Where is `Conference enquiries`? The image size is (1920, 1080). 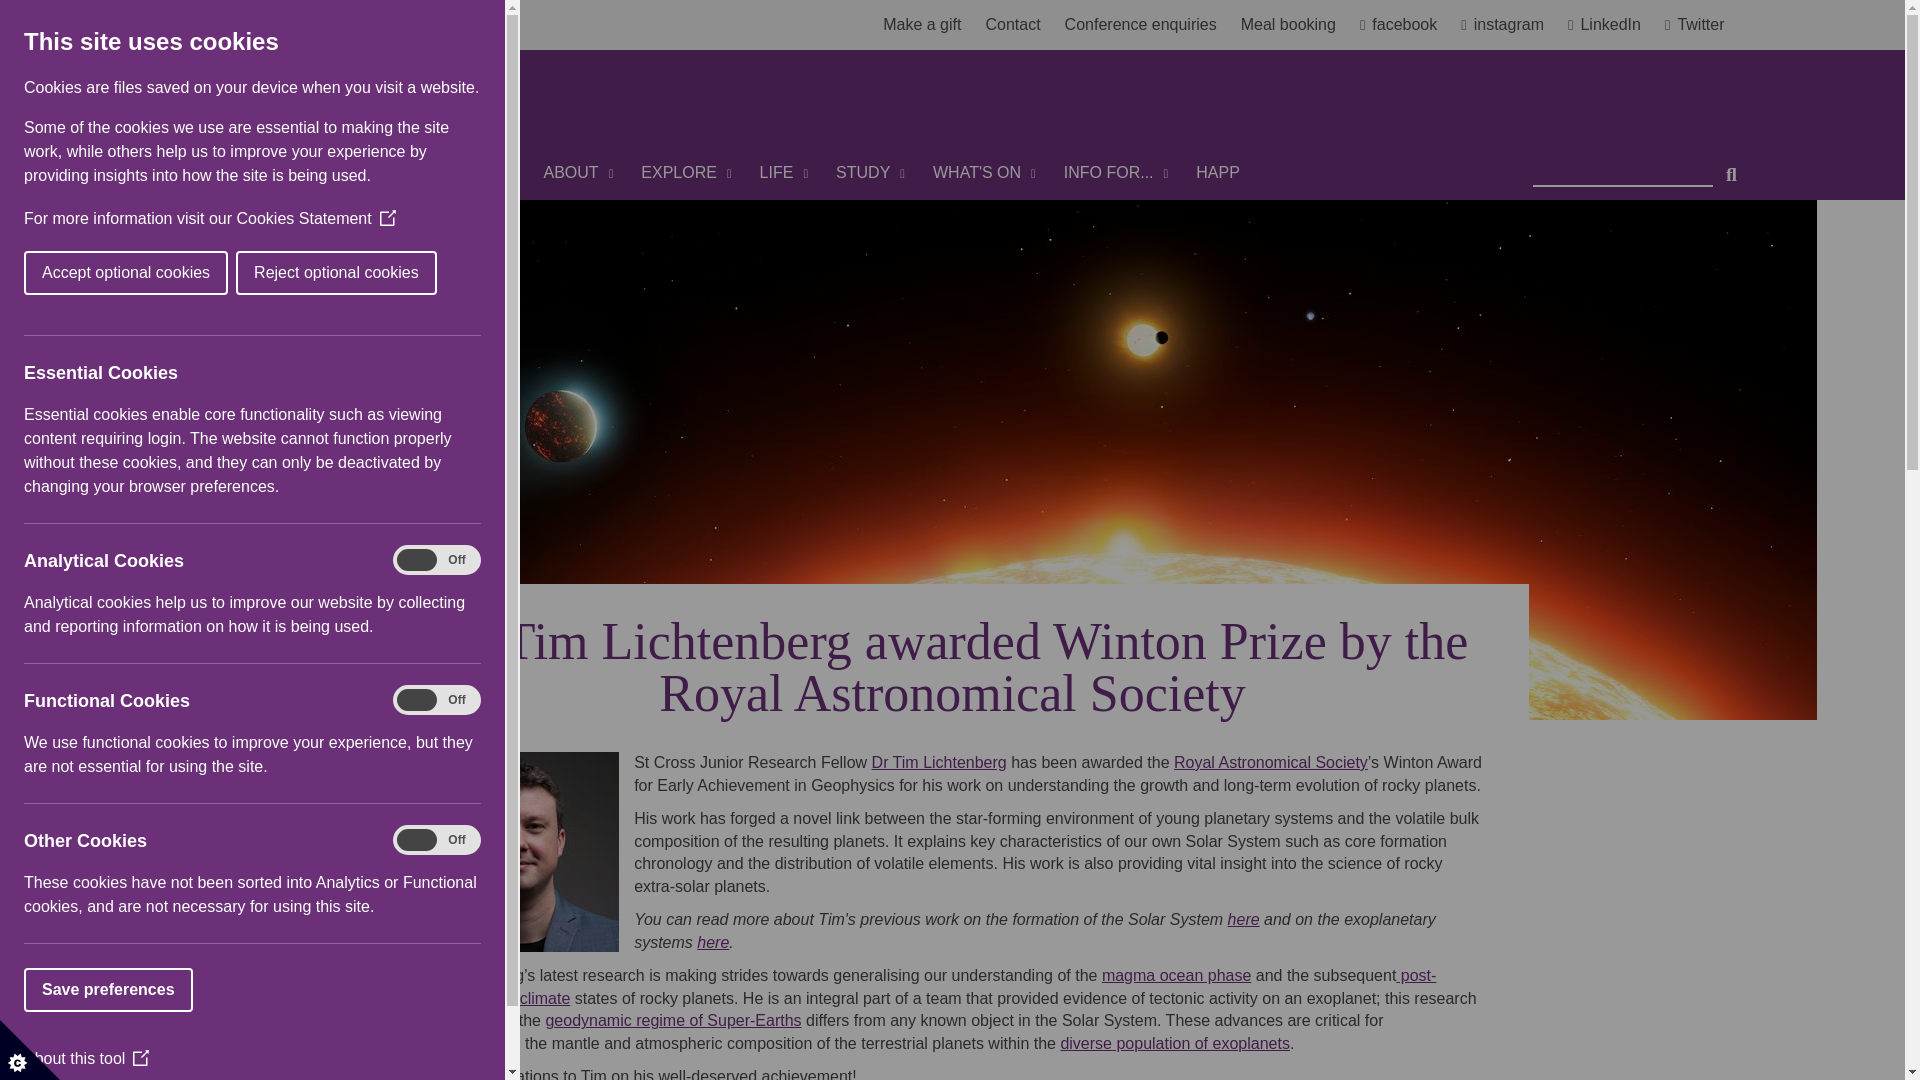
Conference enquiries is located at coordinates (1148, 25).